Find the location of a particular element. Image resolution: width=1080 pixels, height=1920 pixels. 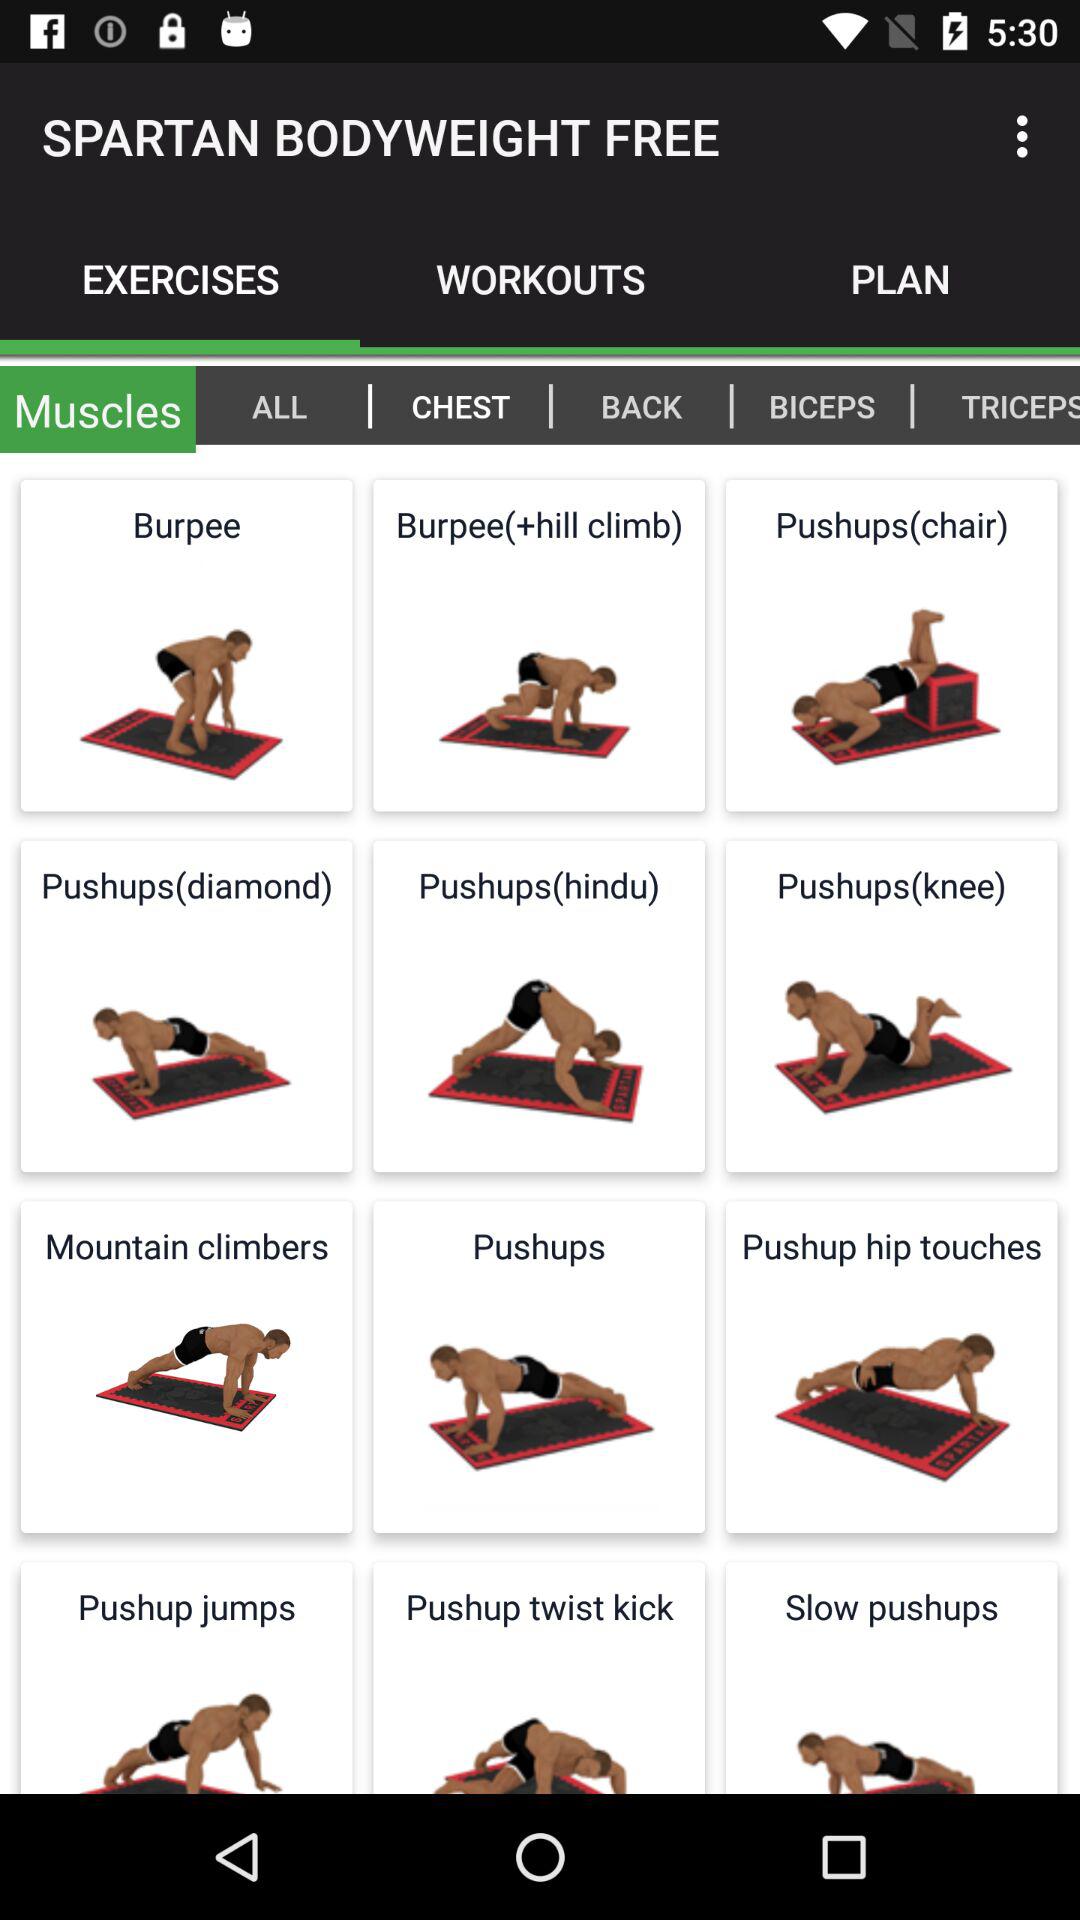

choose the icon next to | is located at coordinates (1010, 405).